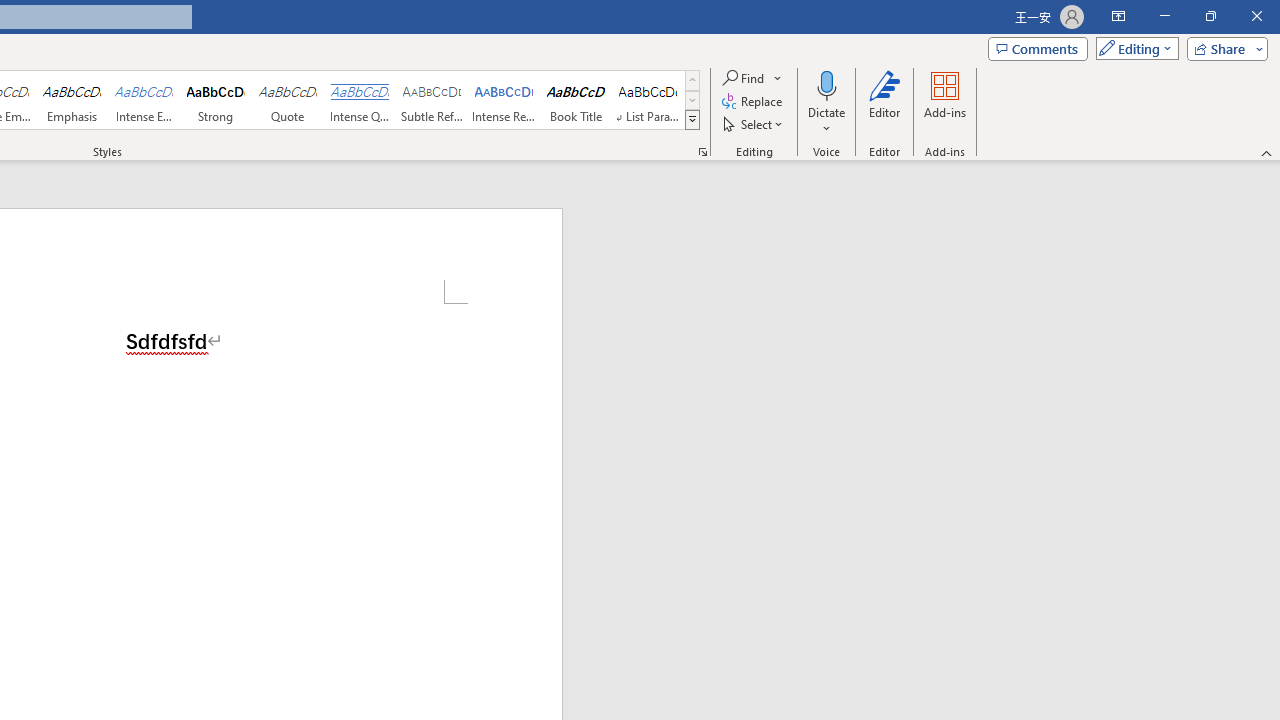 Image resolution: width=1280 pixels, height=720 pixels. What do you see at coordinates (1267, 152) in the screenshot?
I see `Collapse the Ribbon` at bounding box center [1267, 152].